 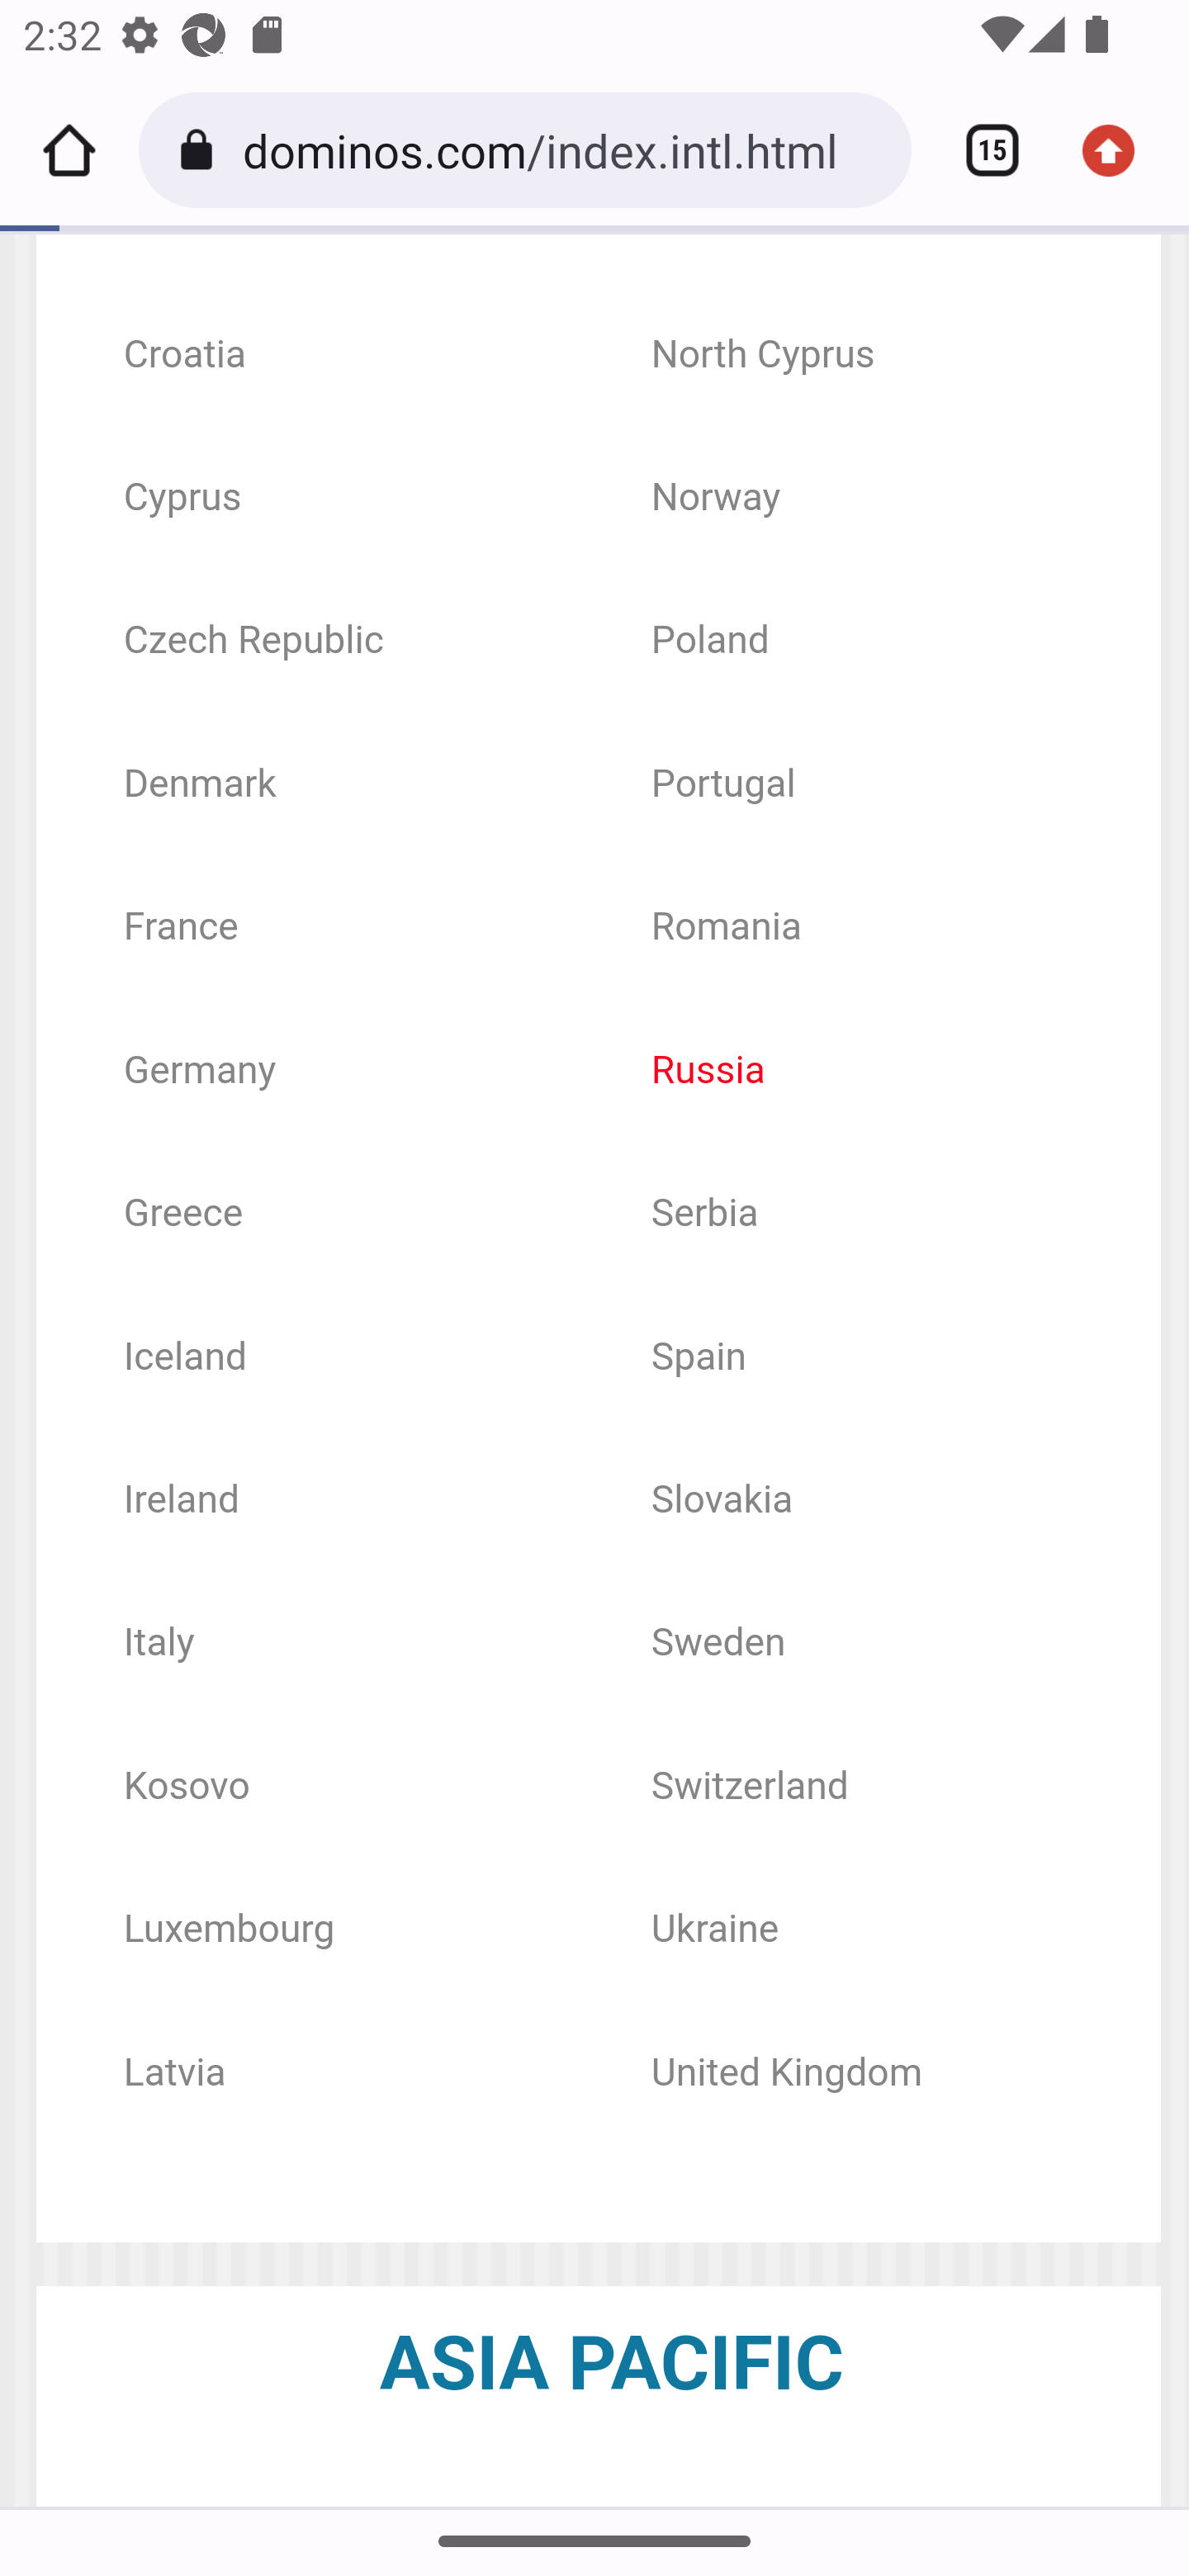 I want to click on Russia, so click(x=708, y=1073).